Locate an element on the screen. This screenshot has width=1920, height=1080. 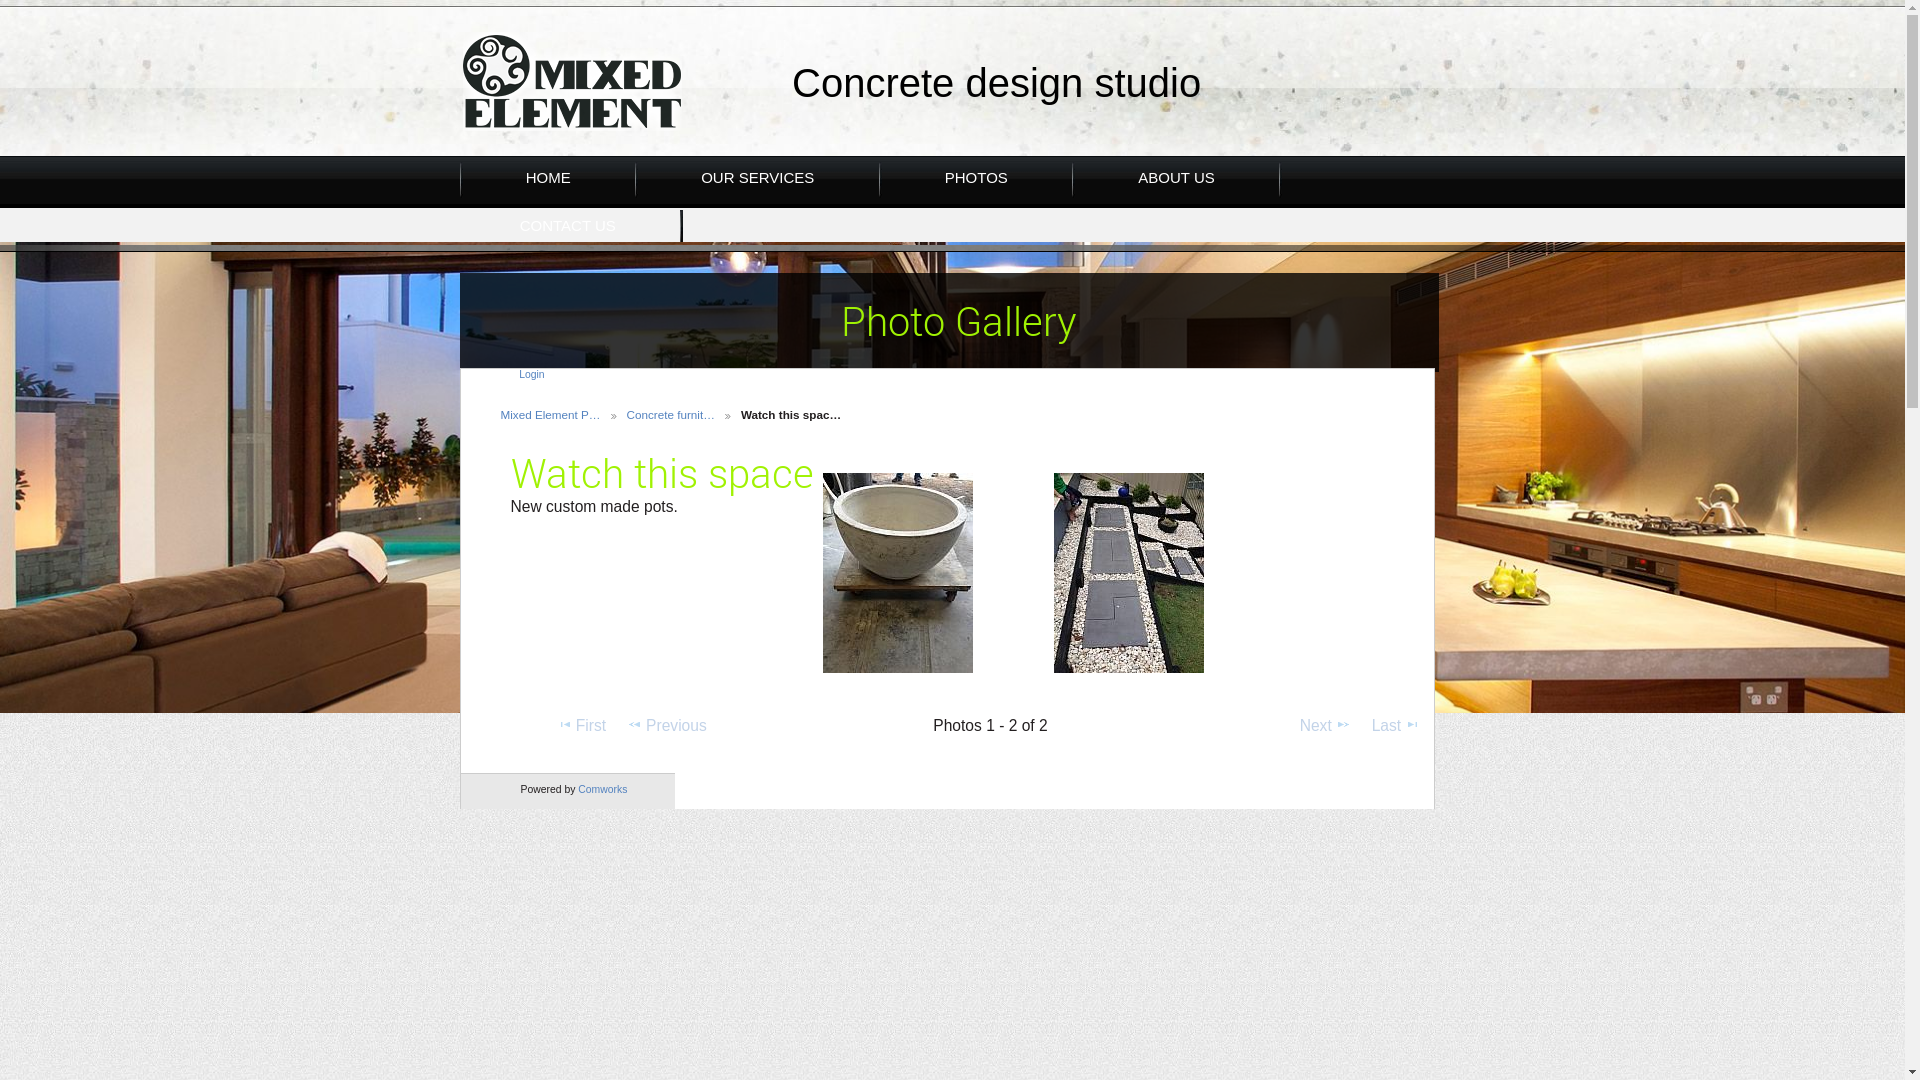
Previous is located at coordinates (667, 726).